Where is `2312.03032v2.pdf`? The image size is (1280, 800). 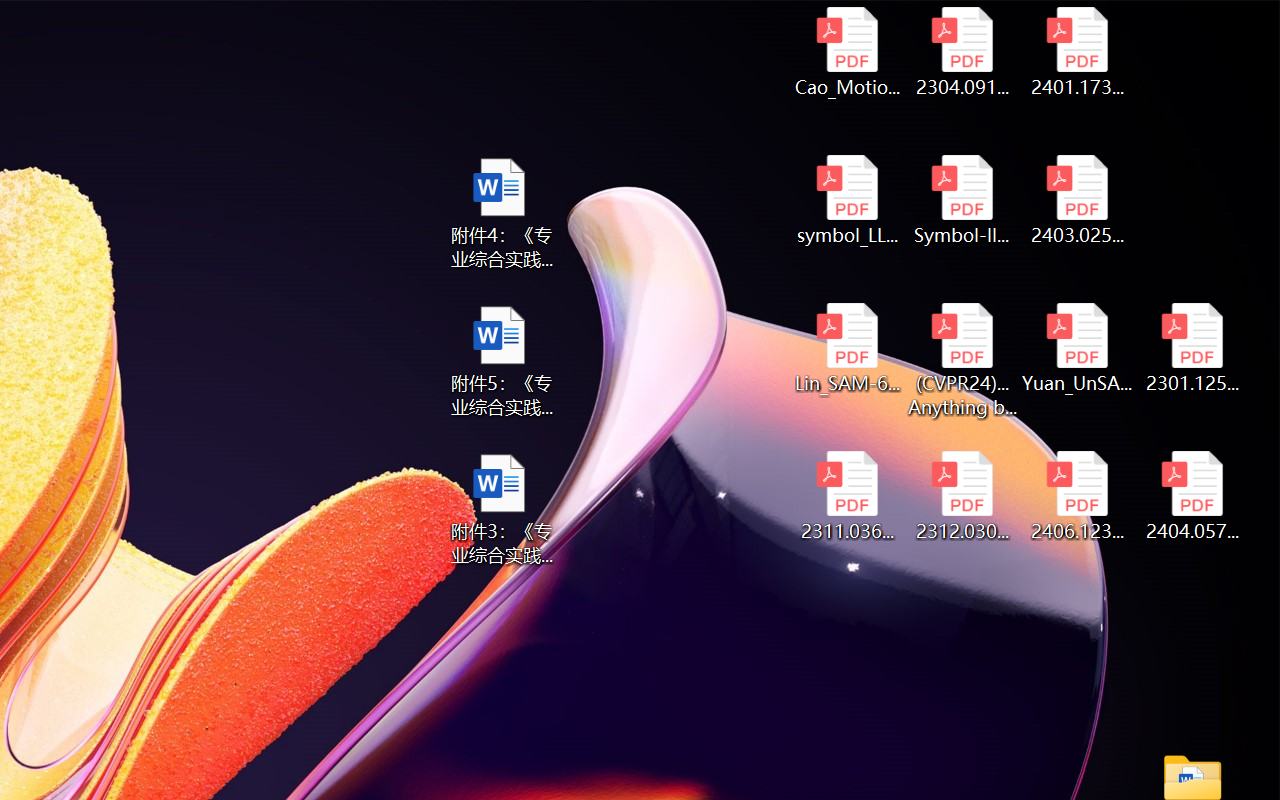 2312.03032v2.pdf is located at coordinates (962, 496).